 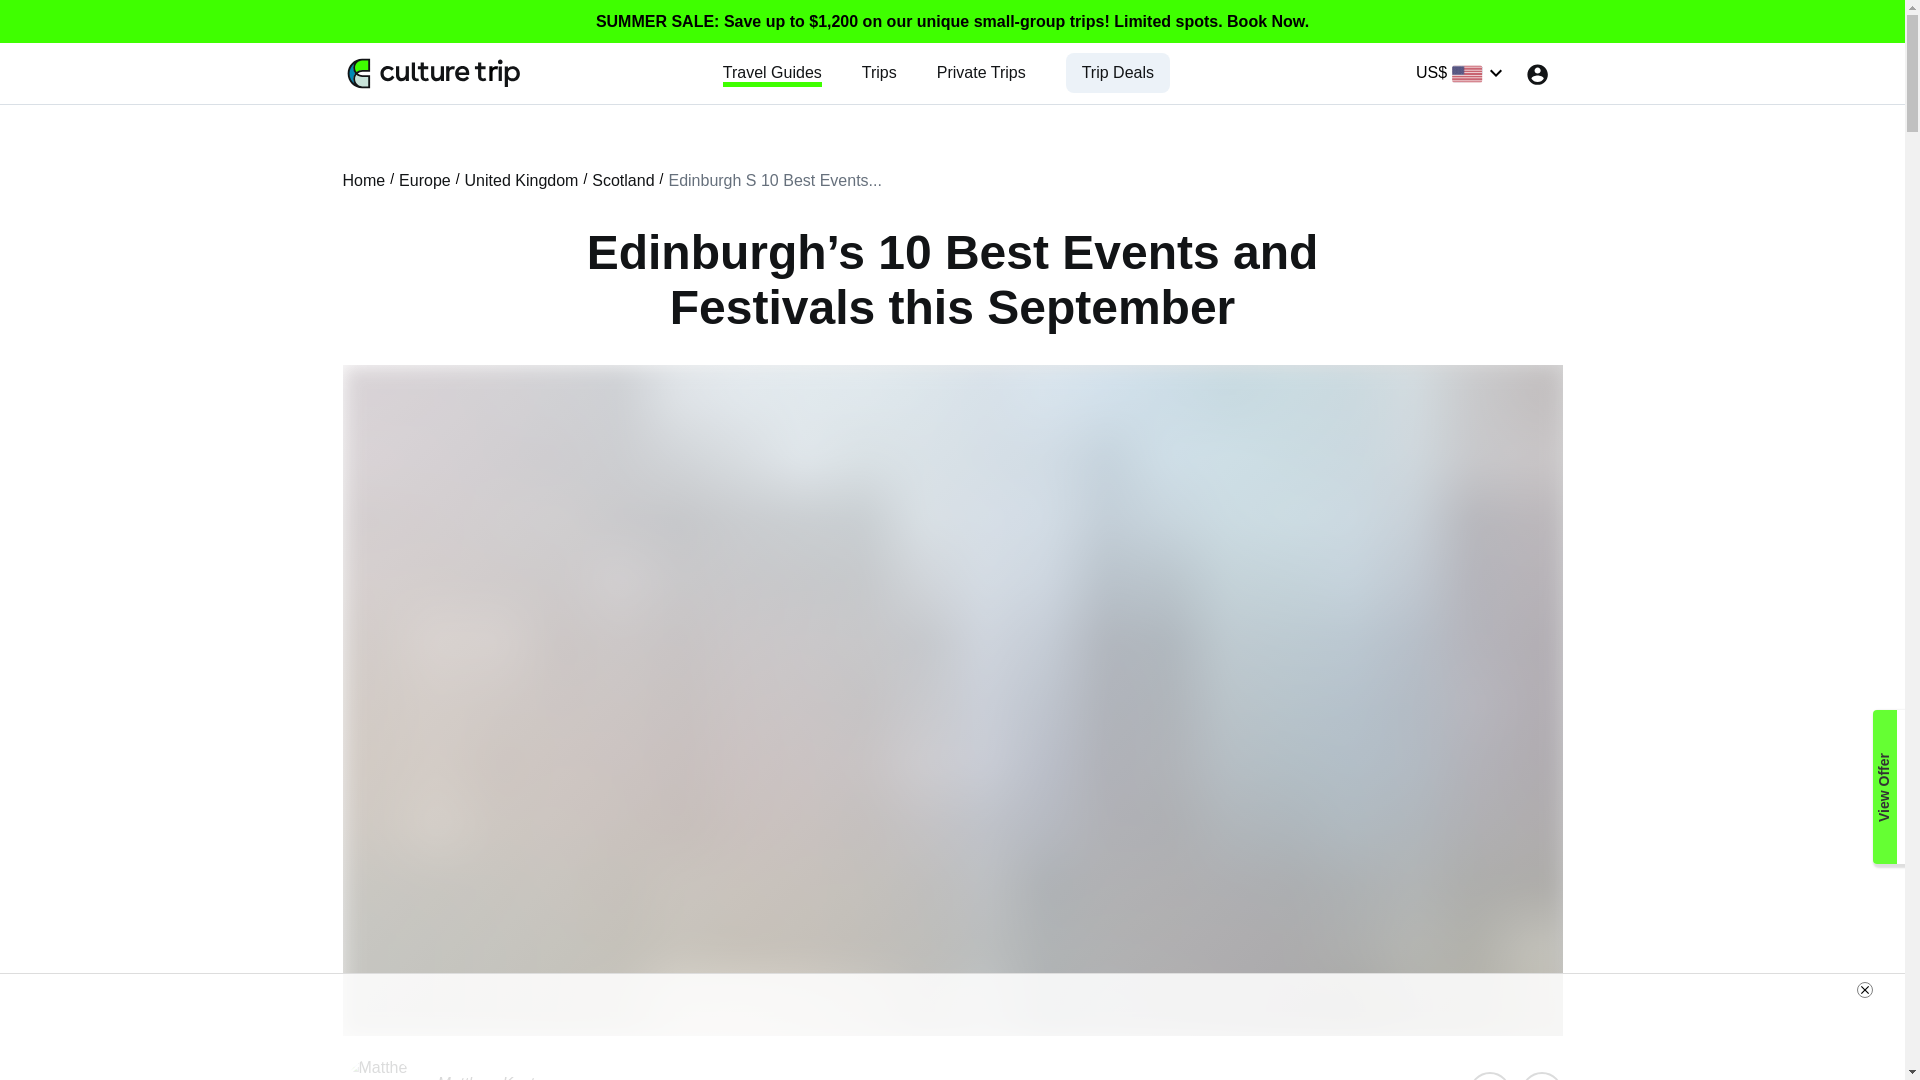 What do you see at coordinates (425, 180) in the screenshot?
I see `Europe` at bounding box center [425, 180].